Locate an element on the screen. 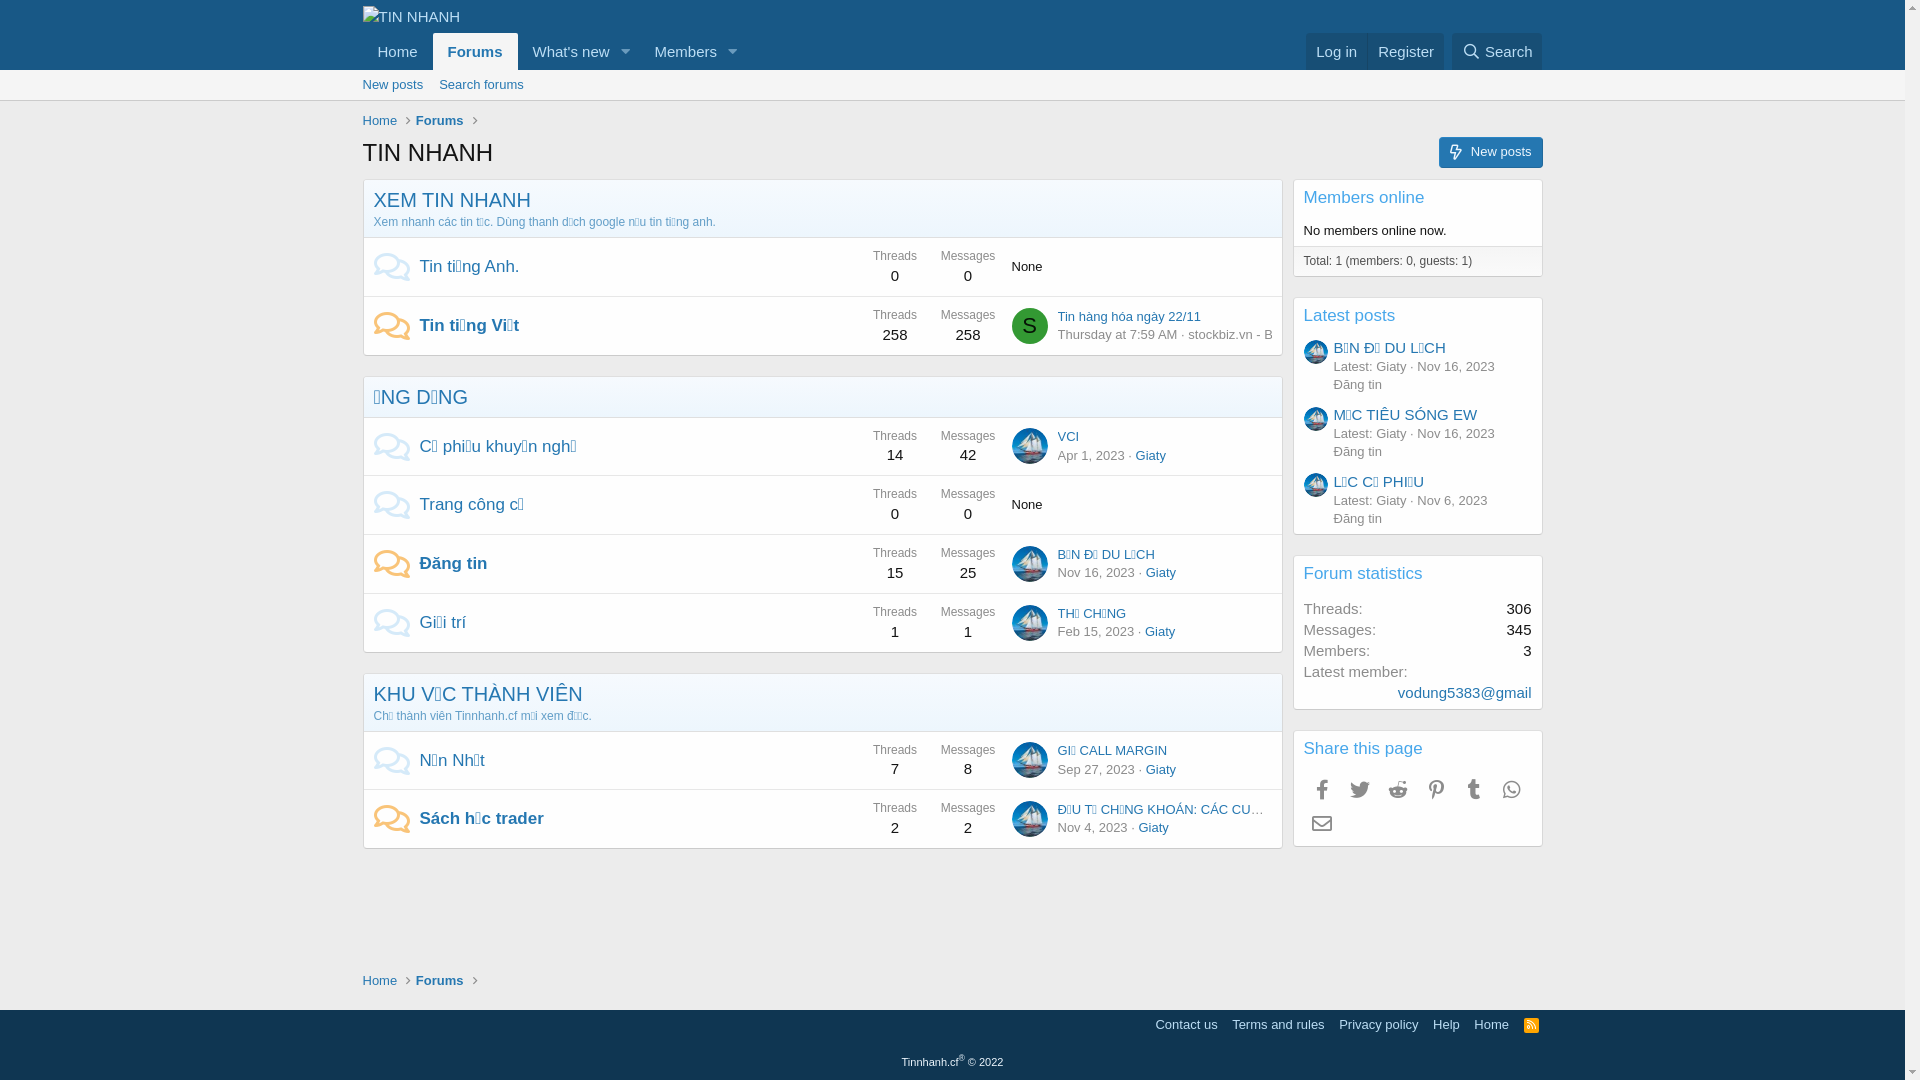 This screenshot has height=1080, width=1920. Tumblr is located at coordinates (1474, 790).